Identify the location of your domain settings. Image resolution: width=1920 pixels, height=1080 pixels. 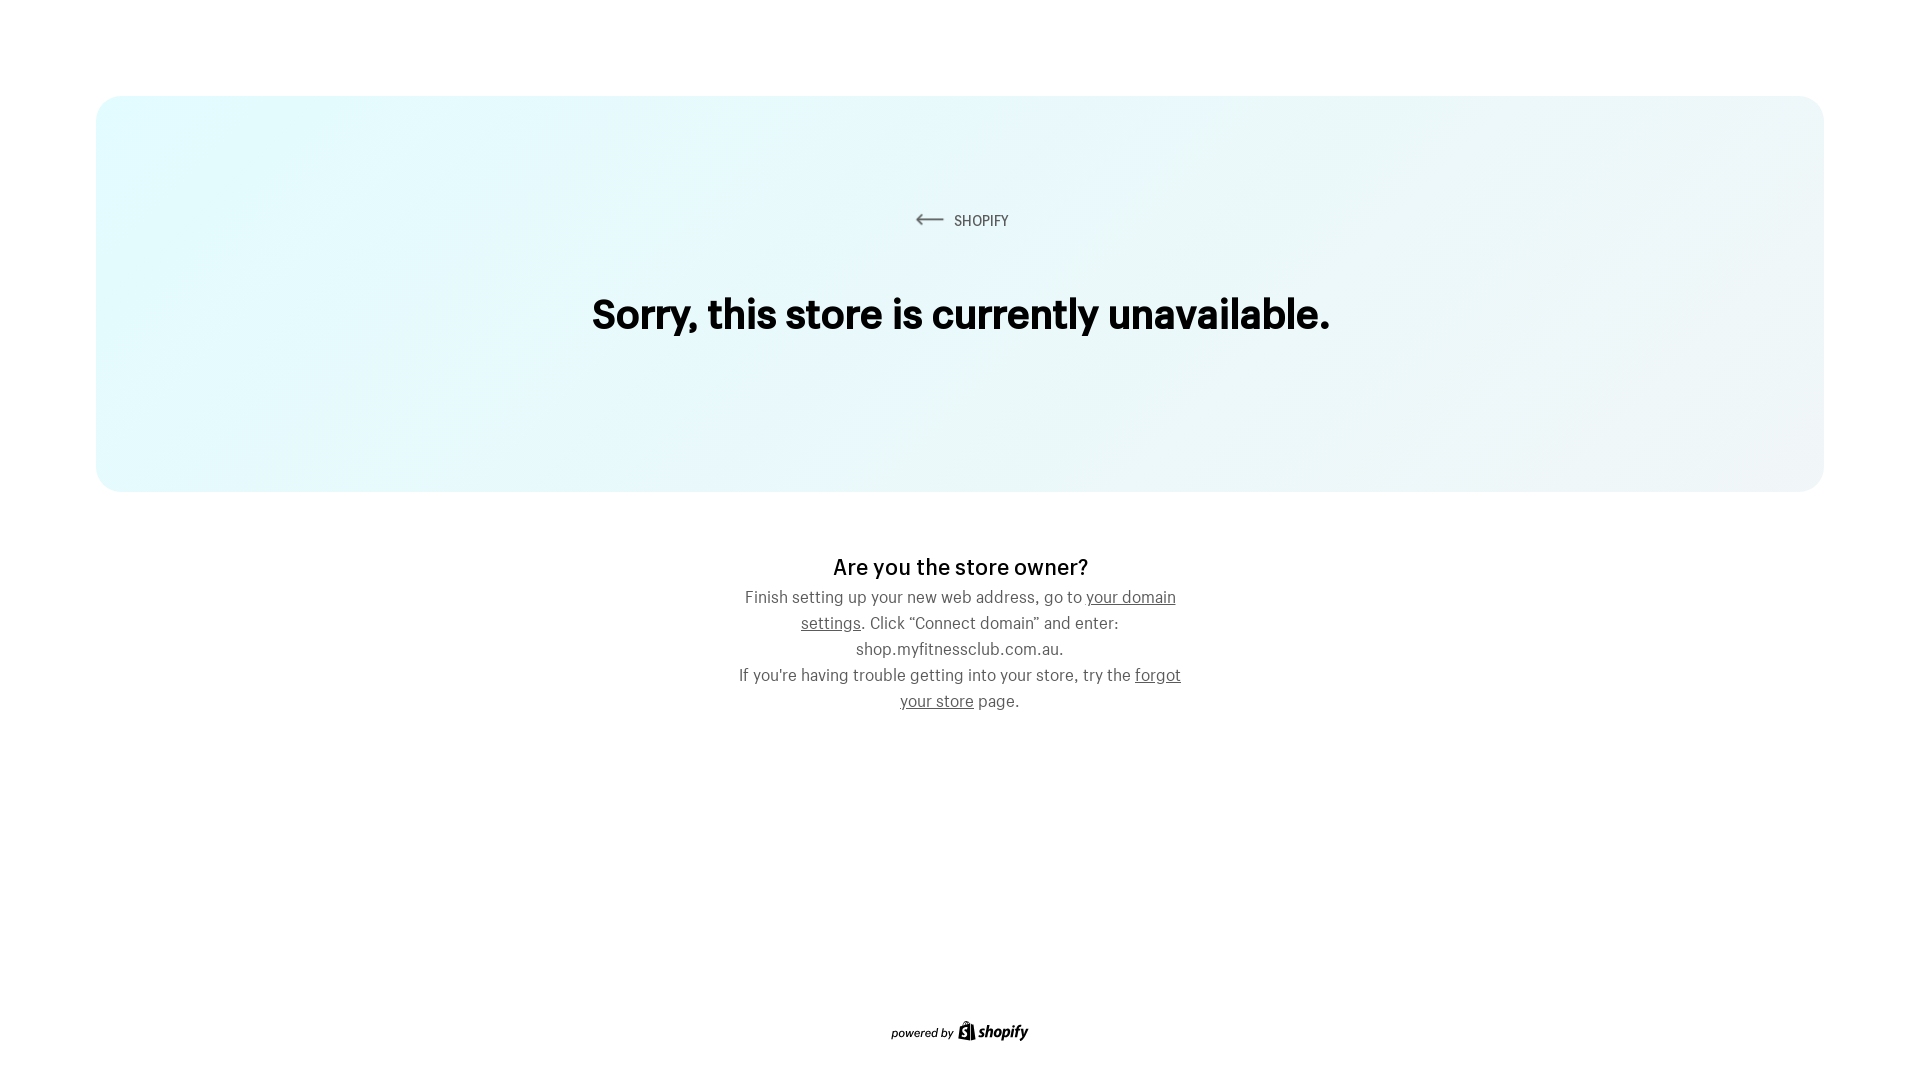
(988, 607).